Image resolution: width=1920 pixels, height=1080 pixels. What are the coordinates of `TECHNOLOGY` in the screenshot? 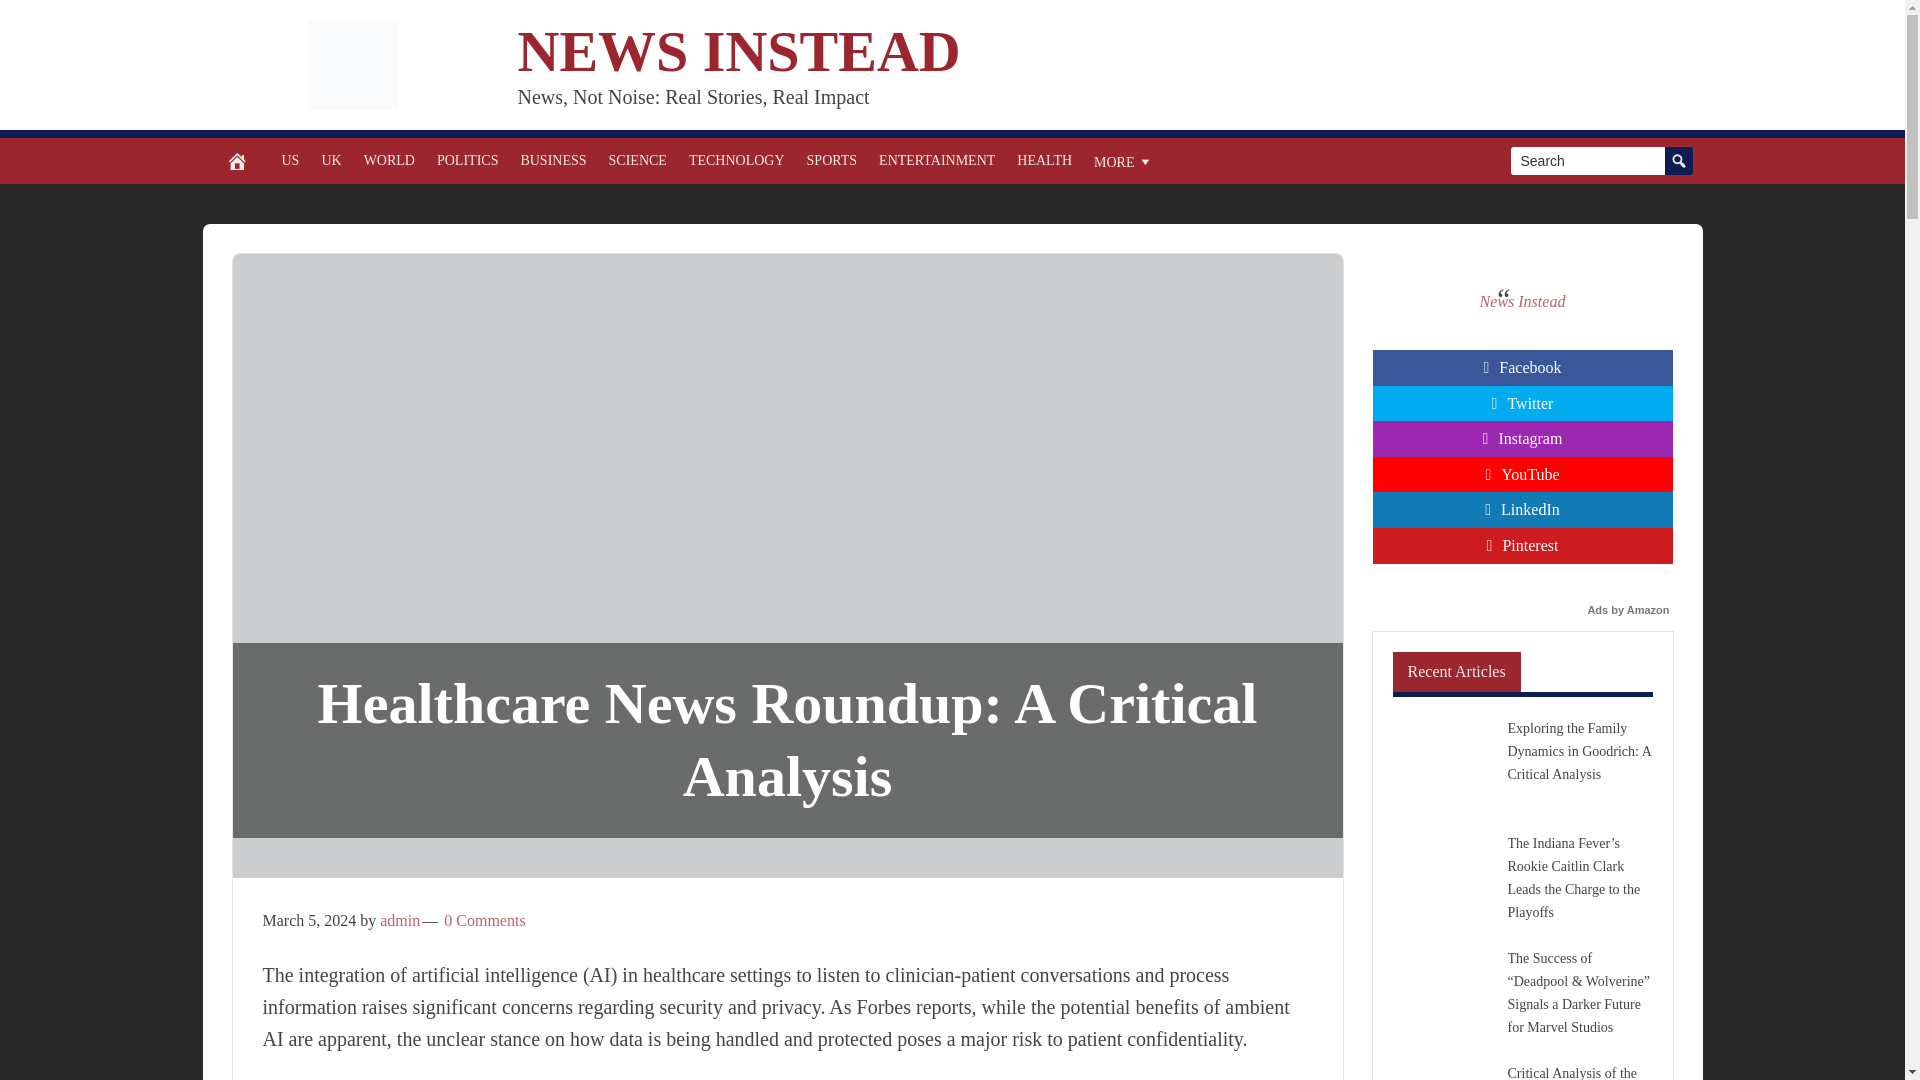 It's located at (736, 160).